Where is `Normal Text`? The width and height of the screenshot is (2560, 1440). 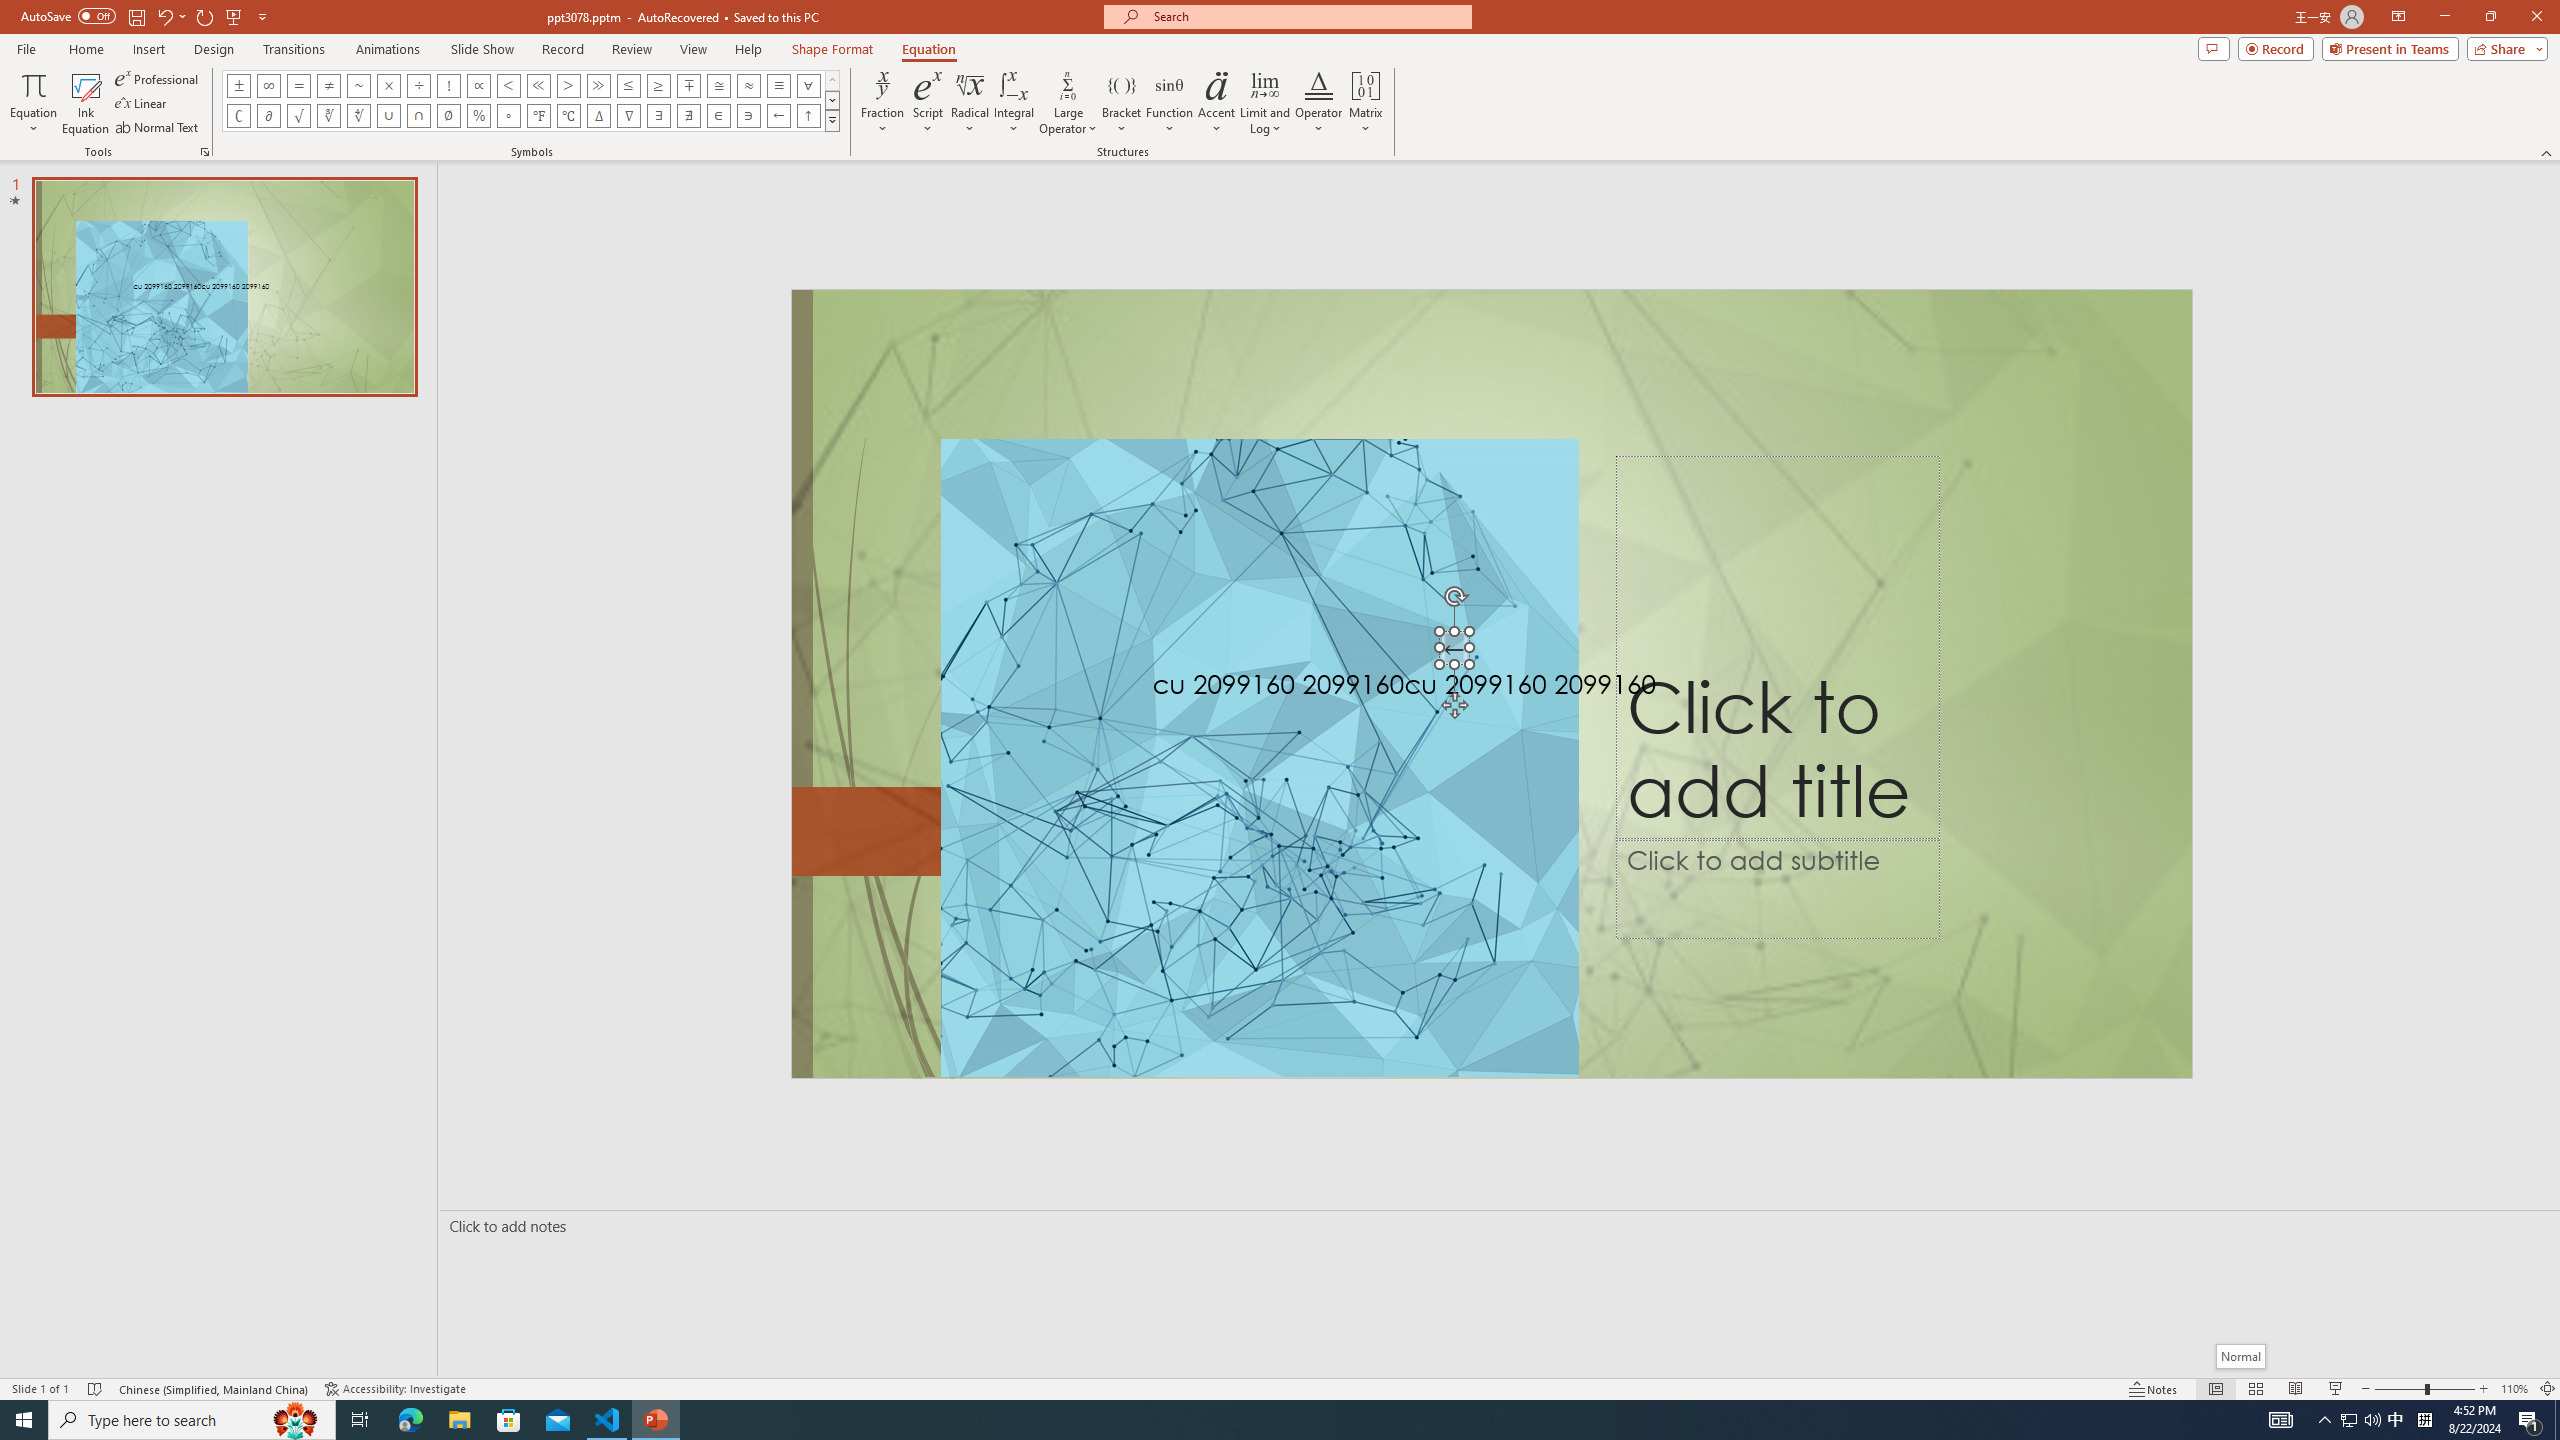 Normal Text is located at coordinates (158, 128).